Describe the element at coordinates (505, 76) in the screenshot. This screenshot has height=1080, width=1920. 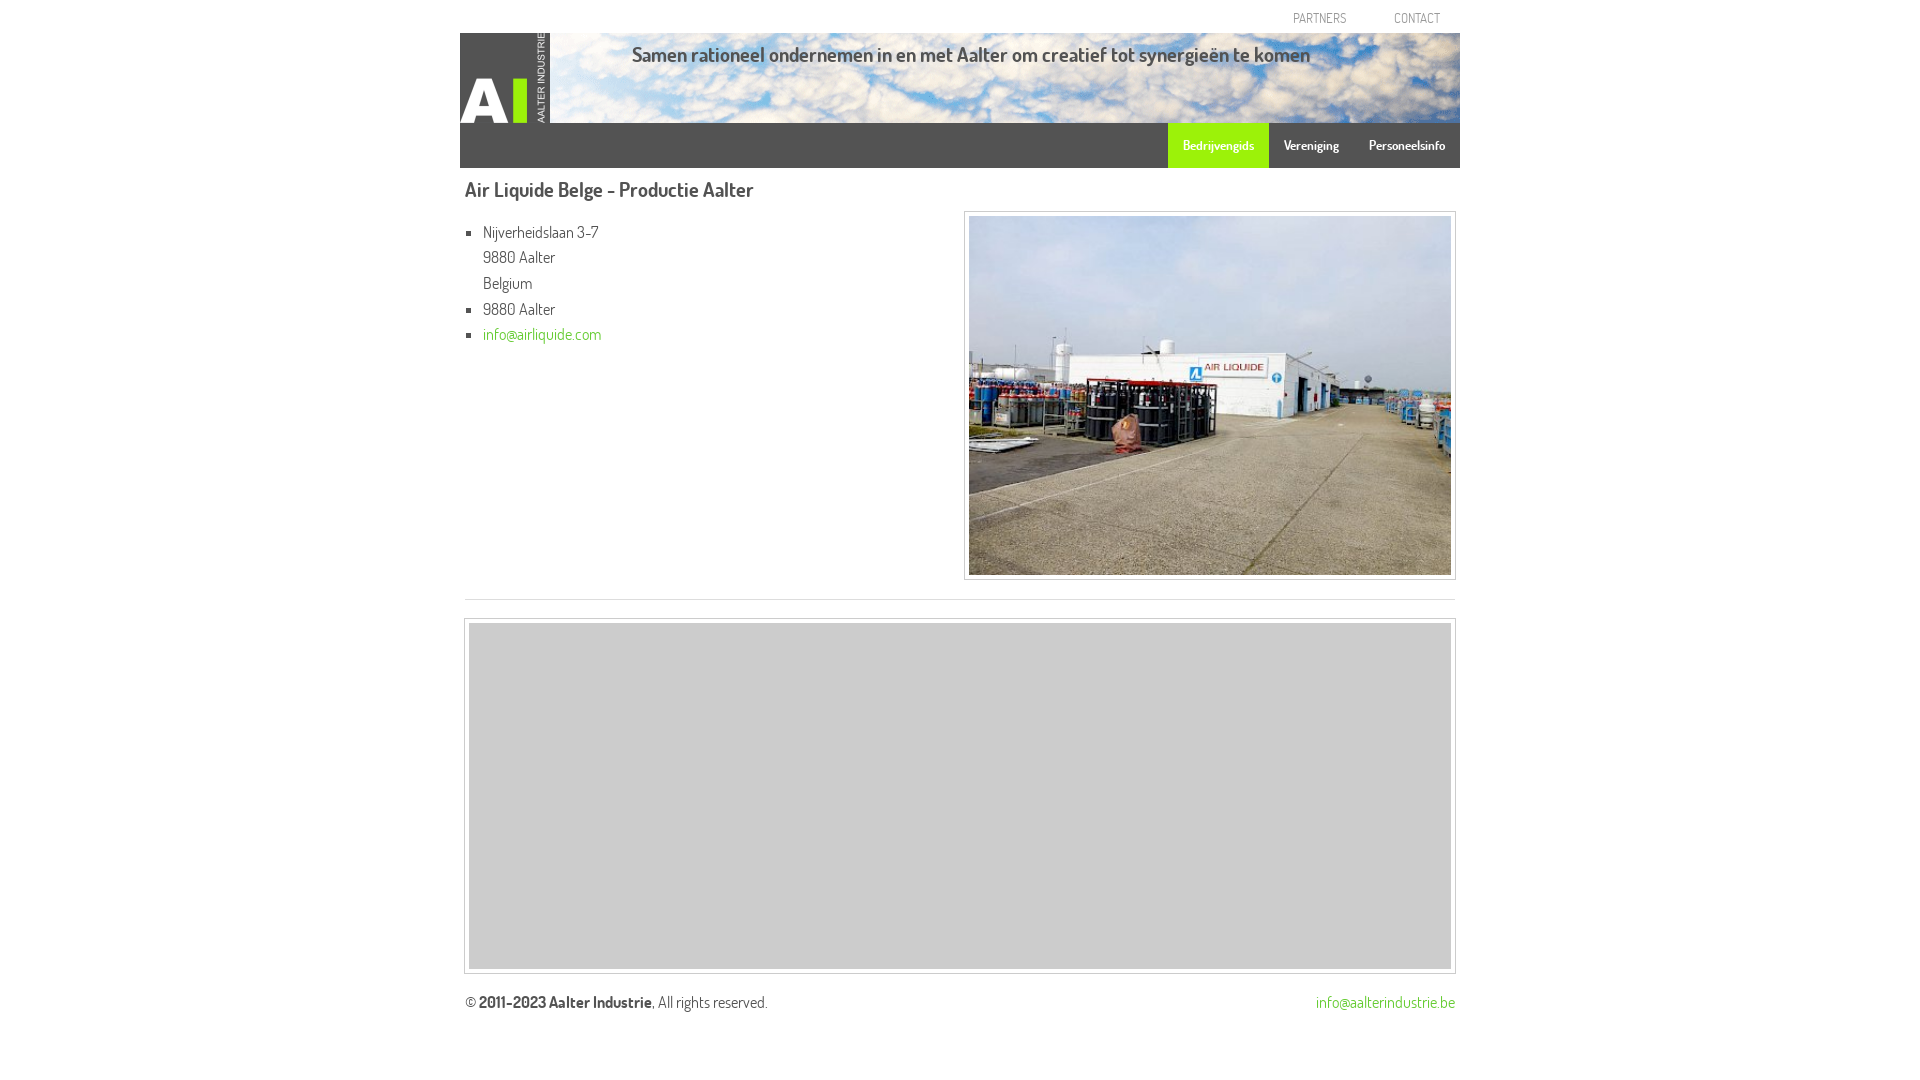
I see `Aalter Industrie` at that location.